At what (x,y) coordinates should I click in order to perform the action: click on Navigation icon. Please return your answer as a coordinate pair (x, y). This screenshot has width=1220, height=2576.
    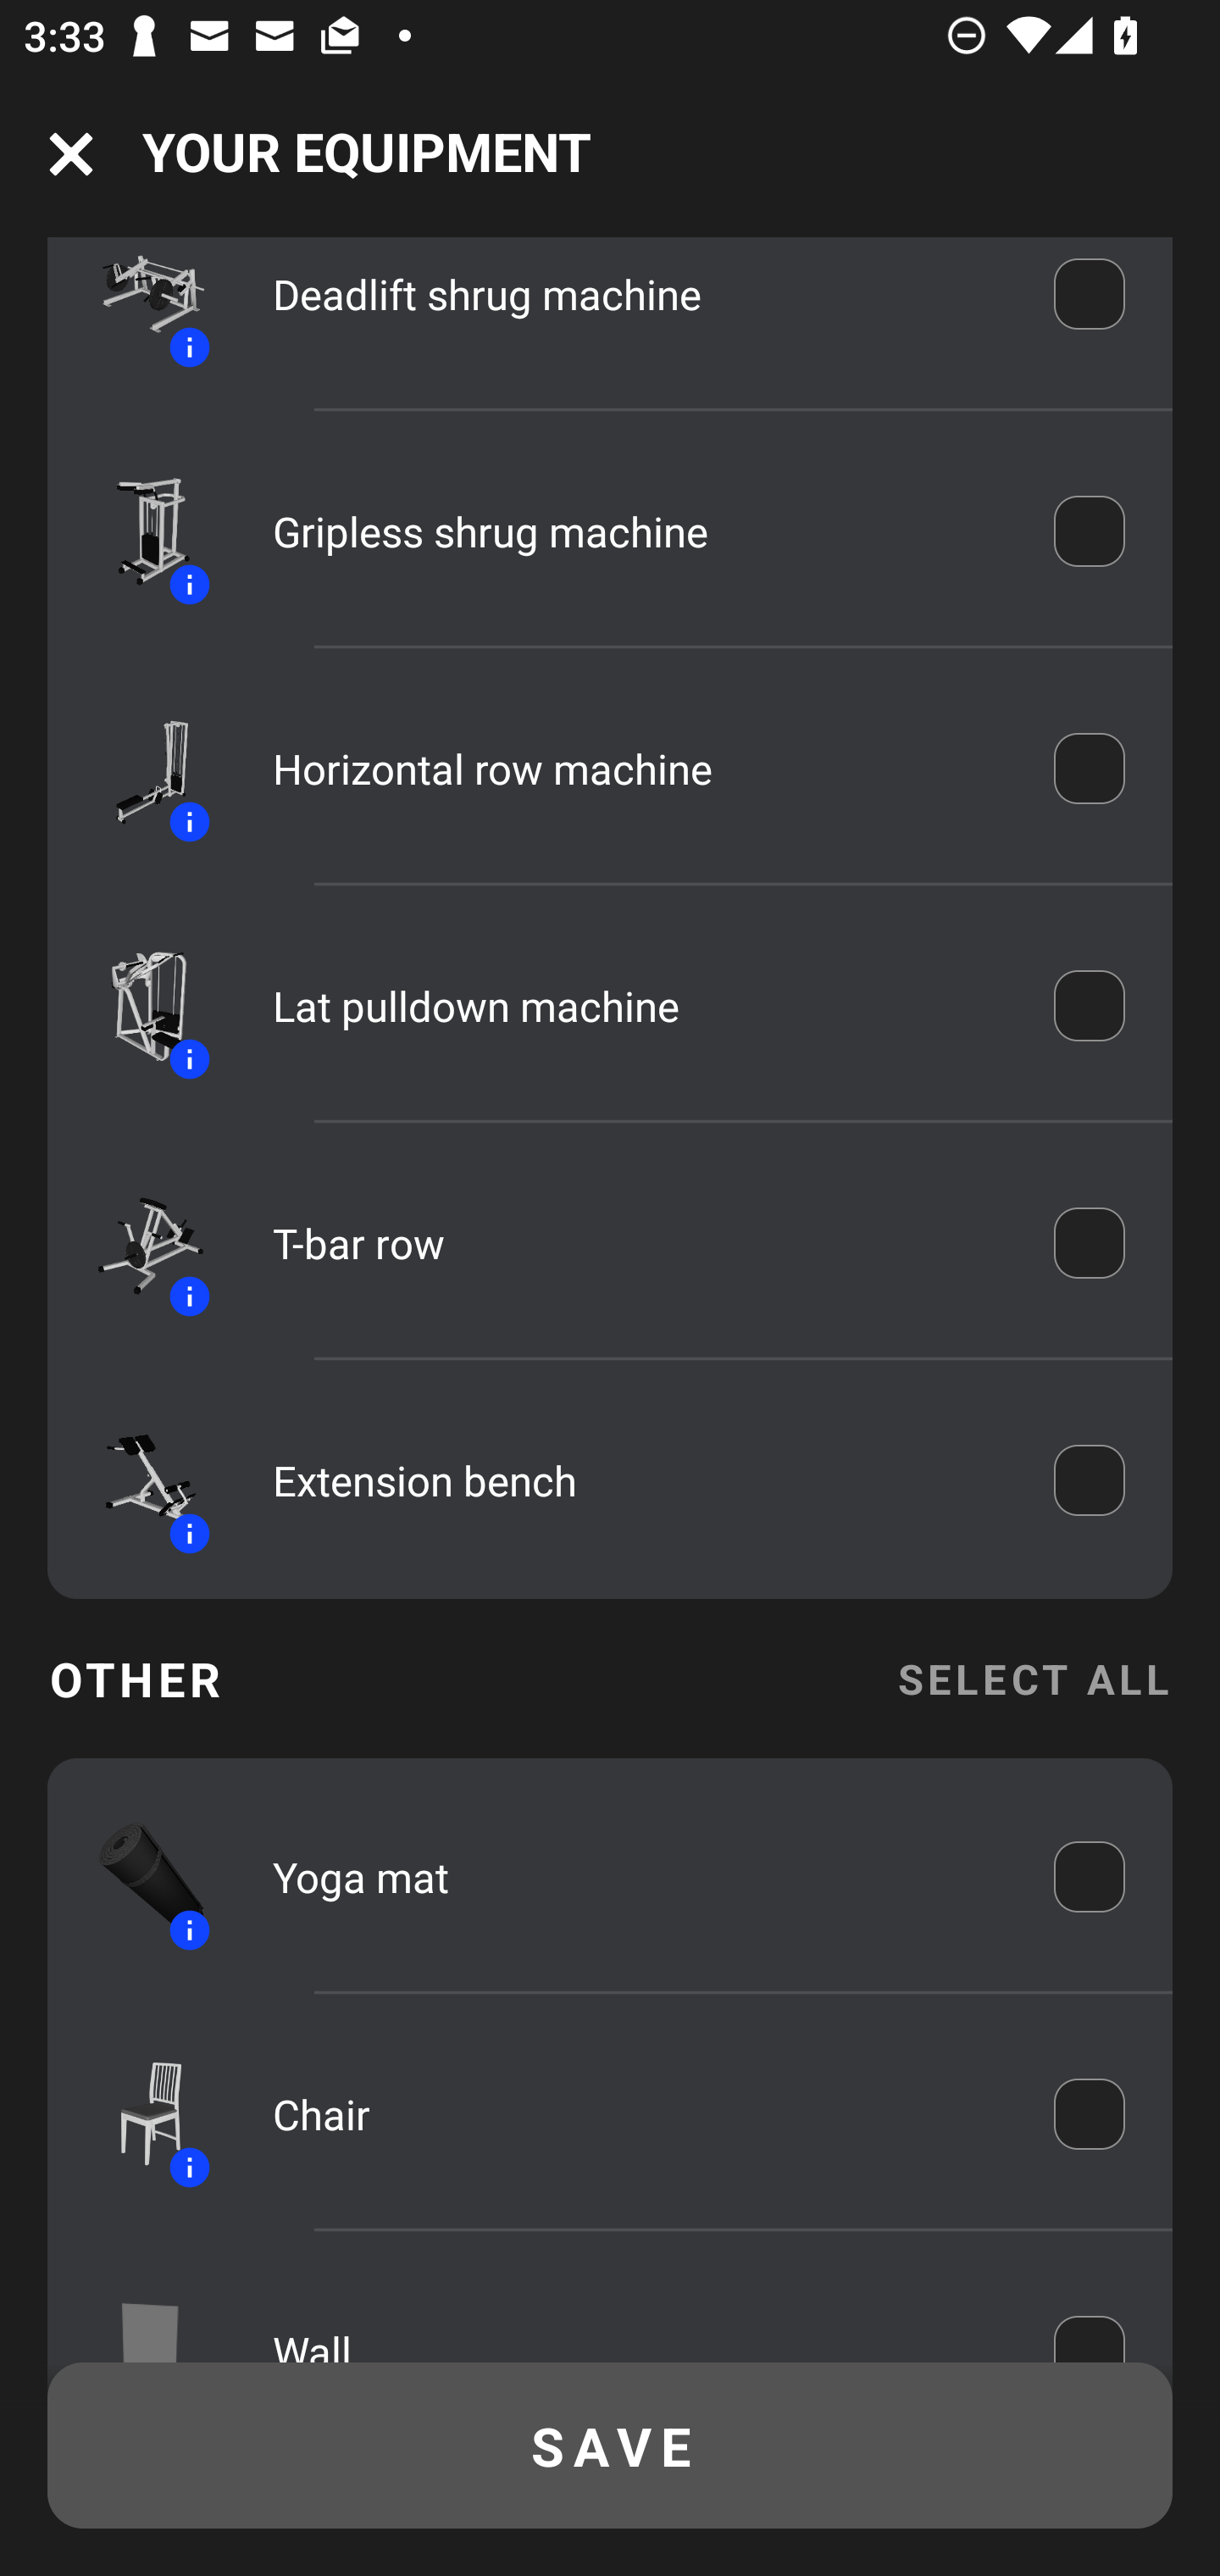
    Looking at the image, I should click on (71, 154).